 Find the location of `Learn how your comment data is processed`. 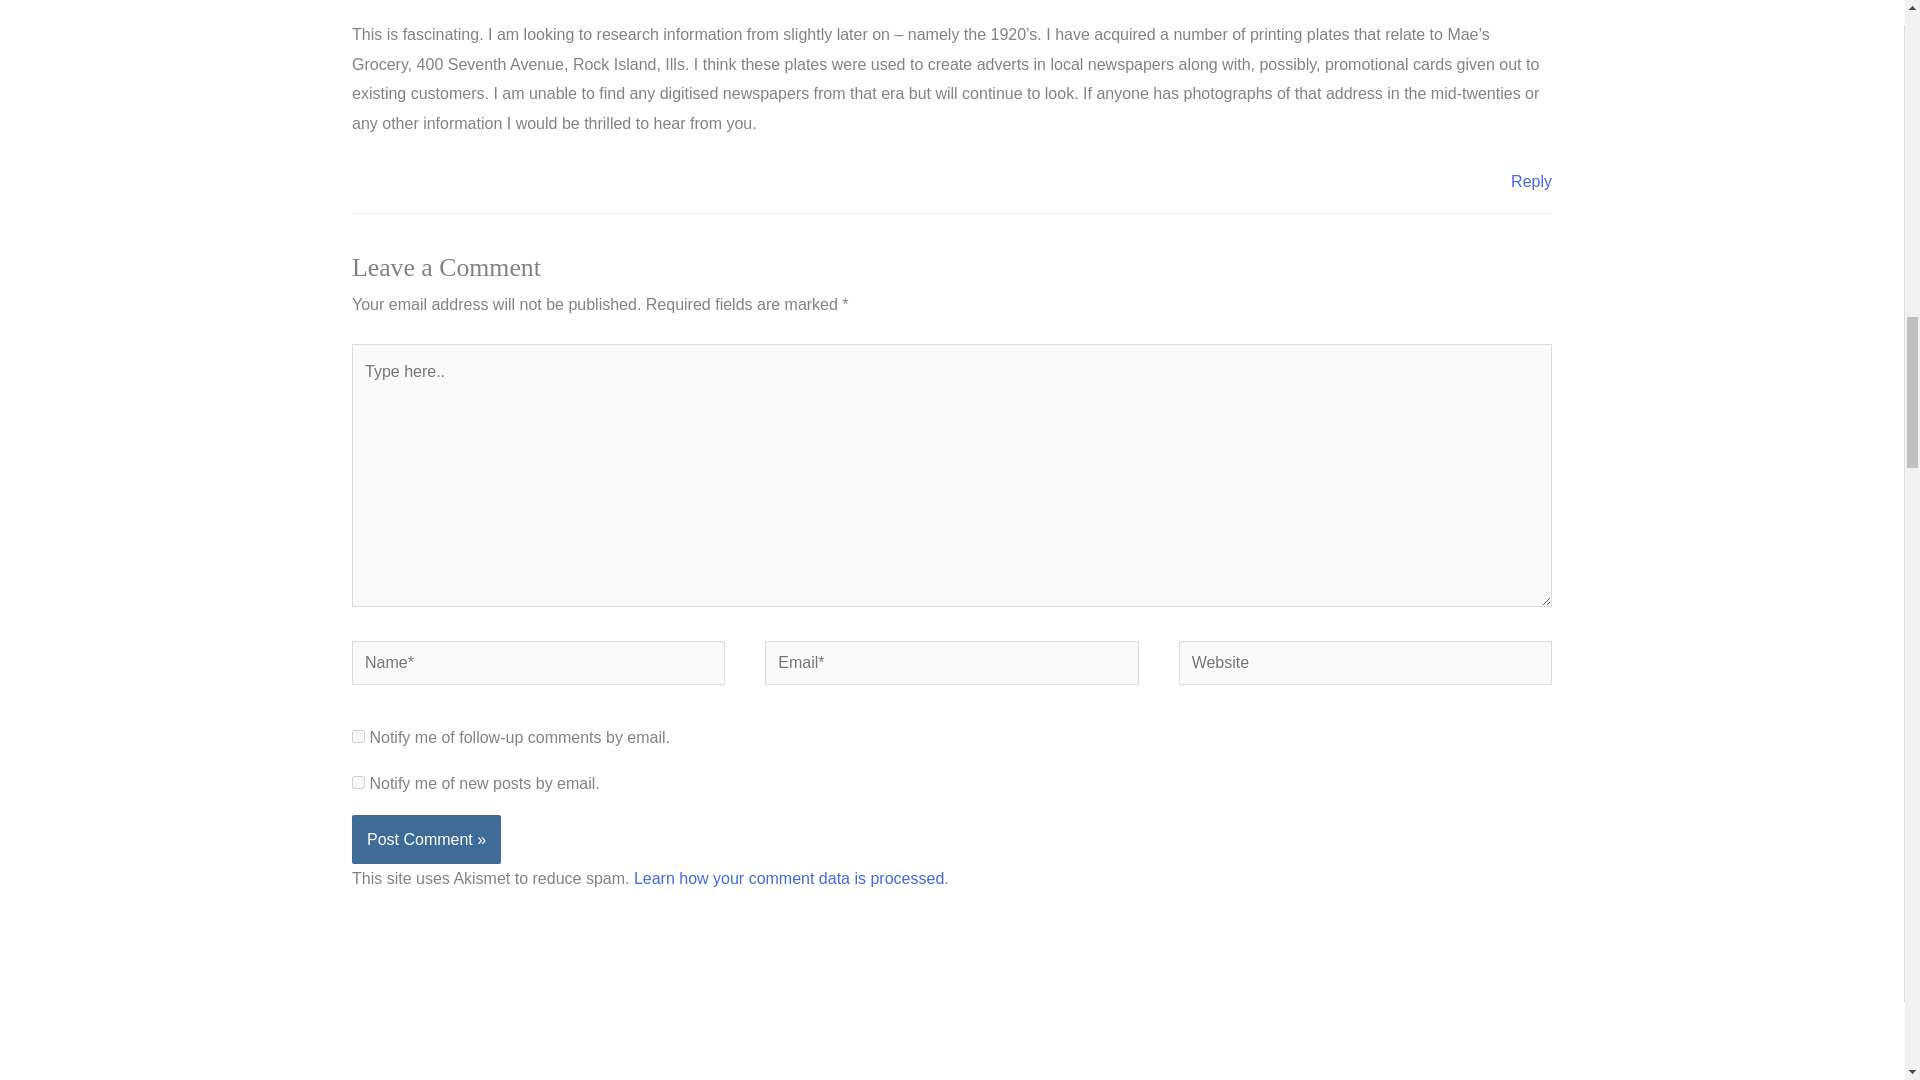

Learn how your comment data is processed is located at coordinates (788, 878).